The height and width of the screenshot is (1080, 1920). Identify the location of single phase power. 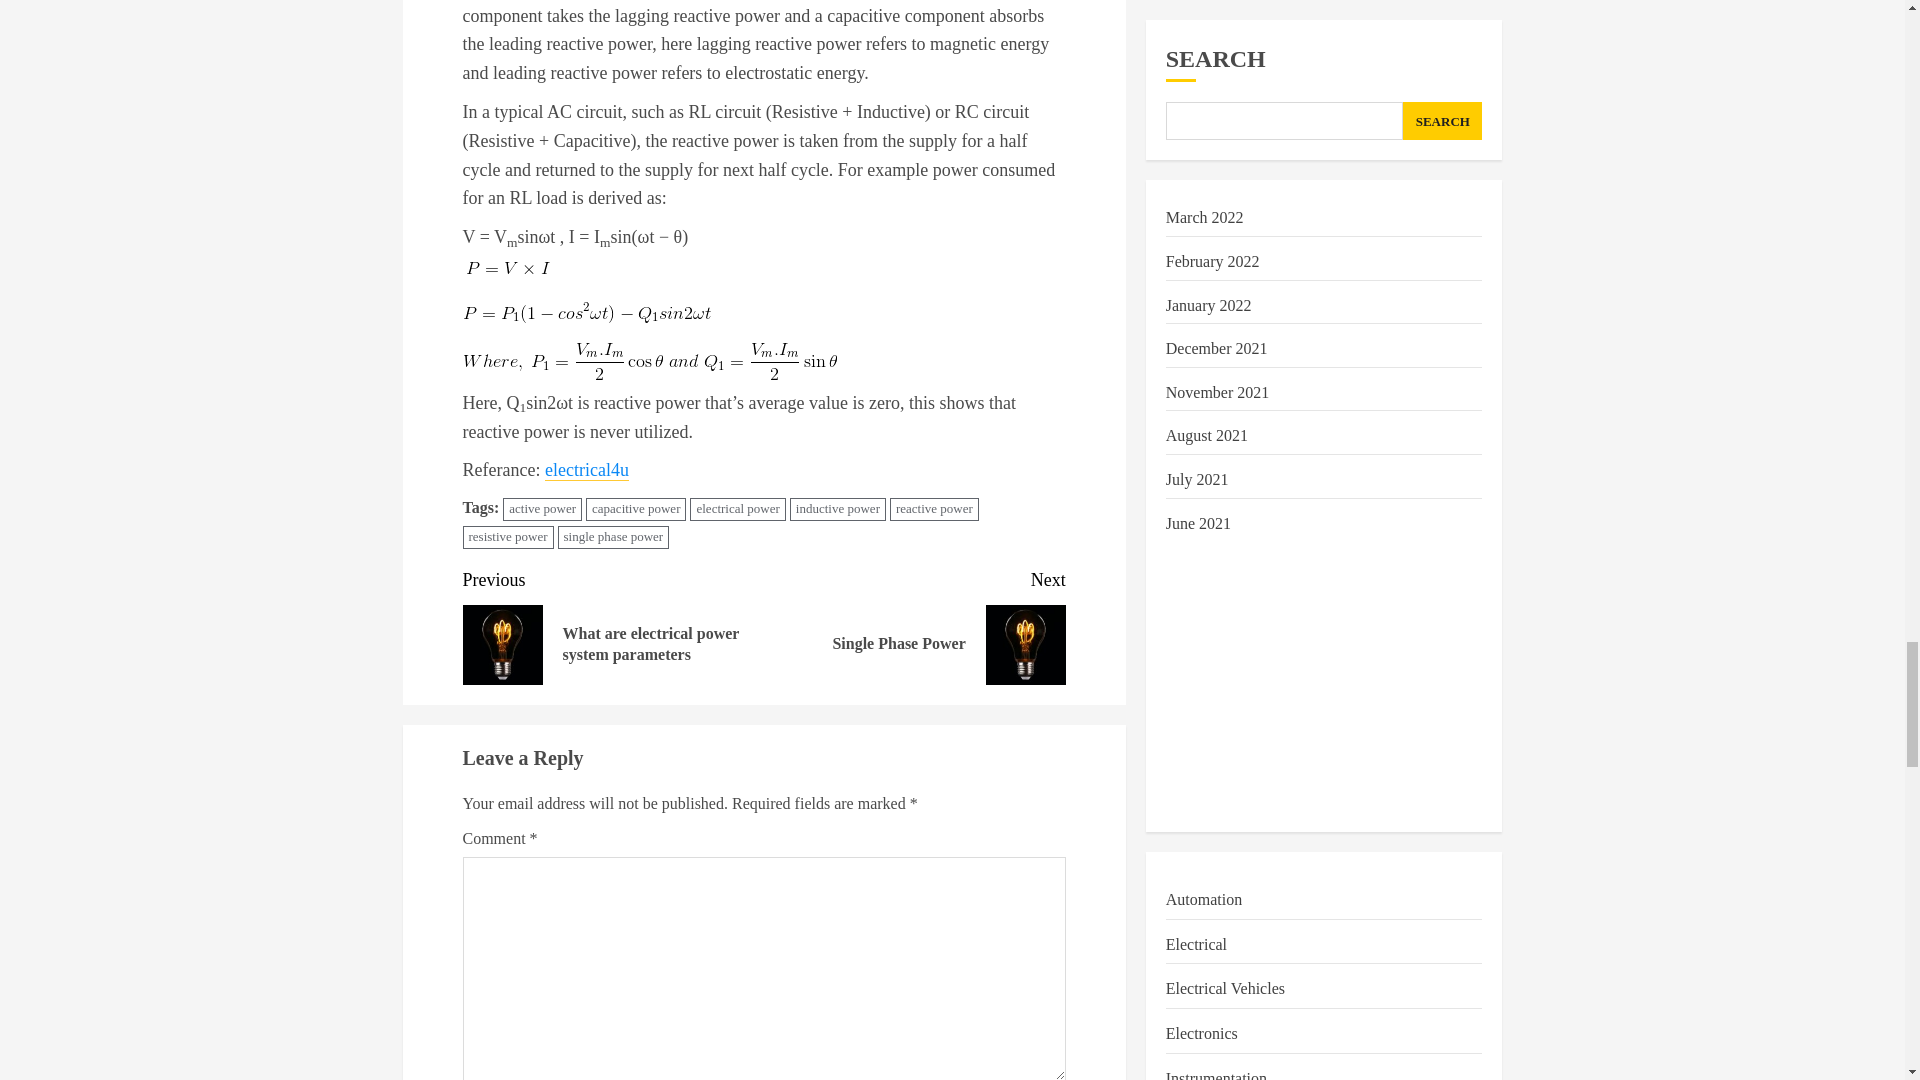
(934, 508).